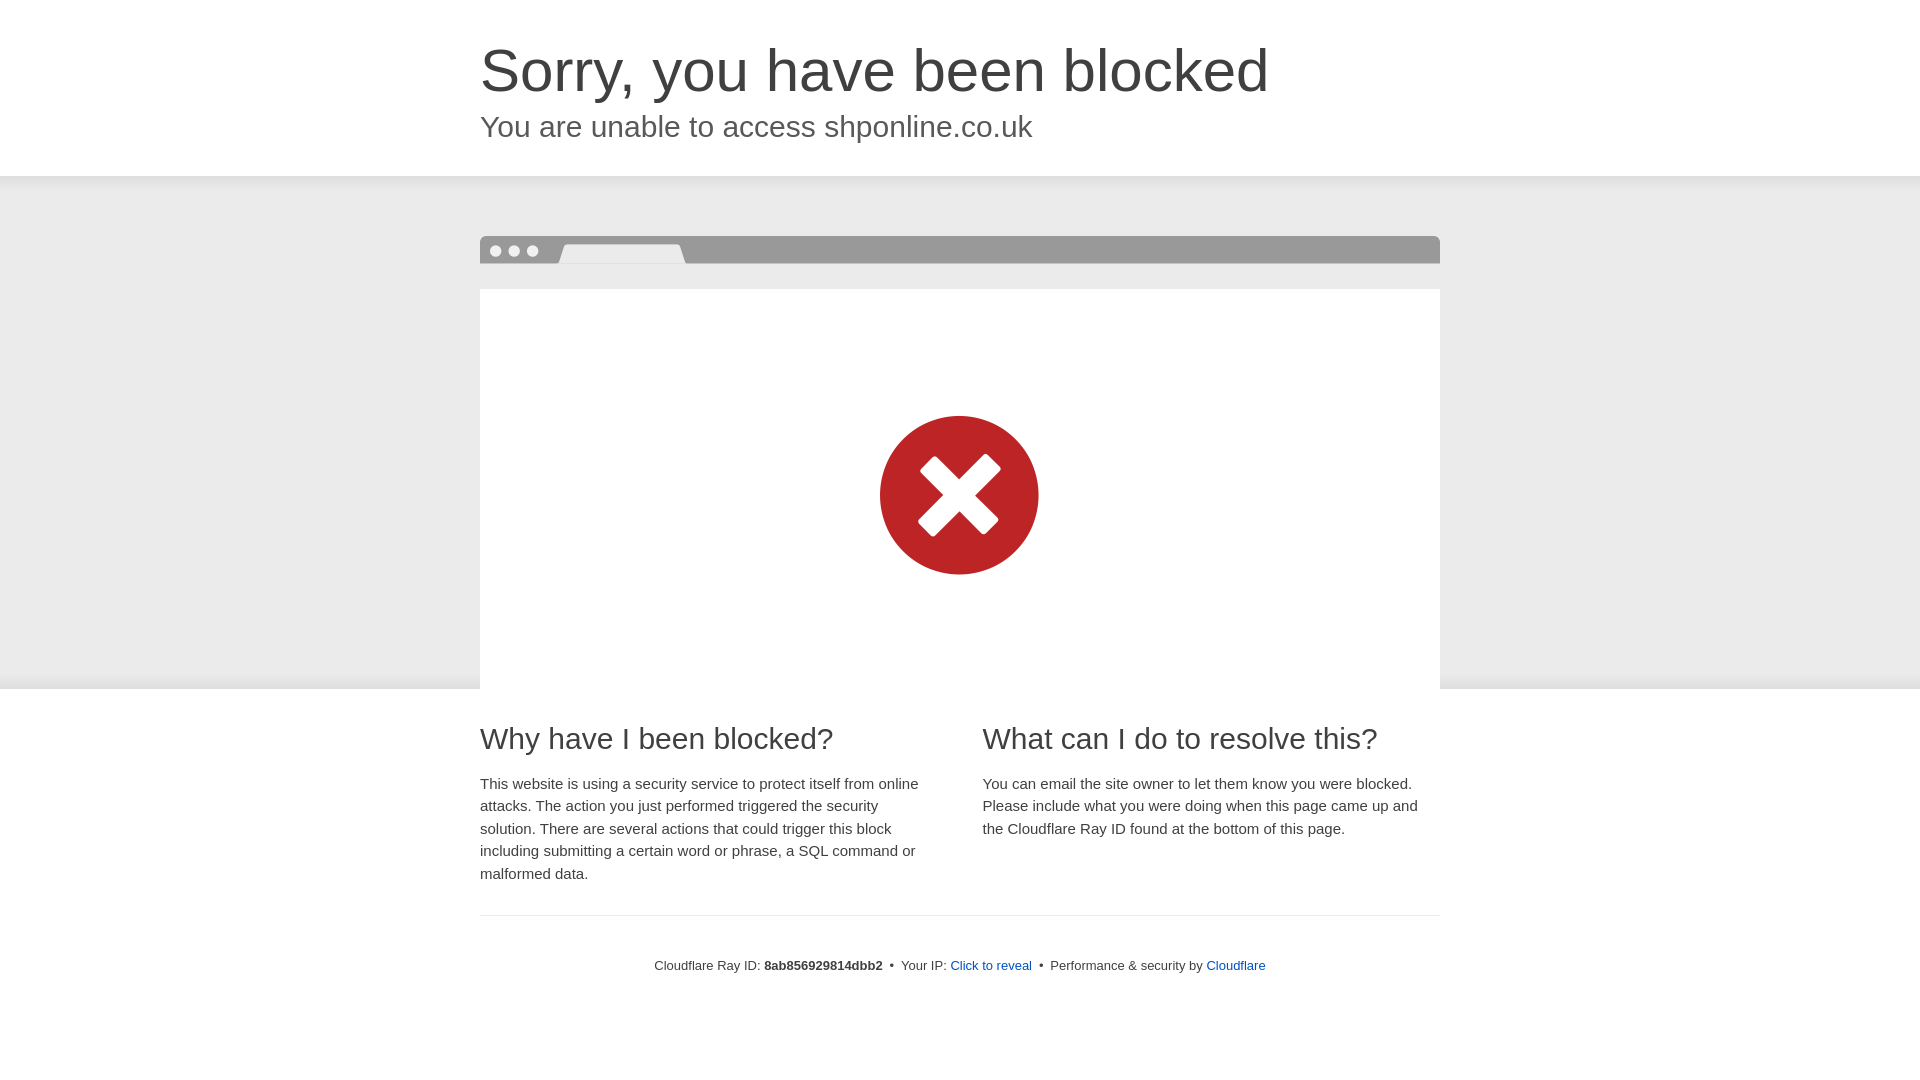 Image resolution: width=1920 pixels, height=1080 pixels. I want to click on Click to reveal, so click(991, 966).